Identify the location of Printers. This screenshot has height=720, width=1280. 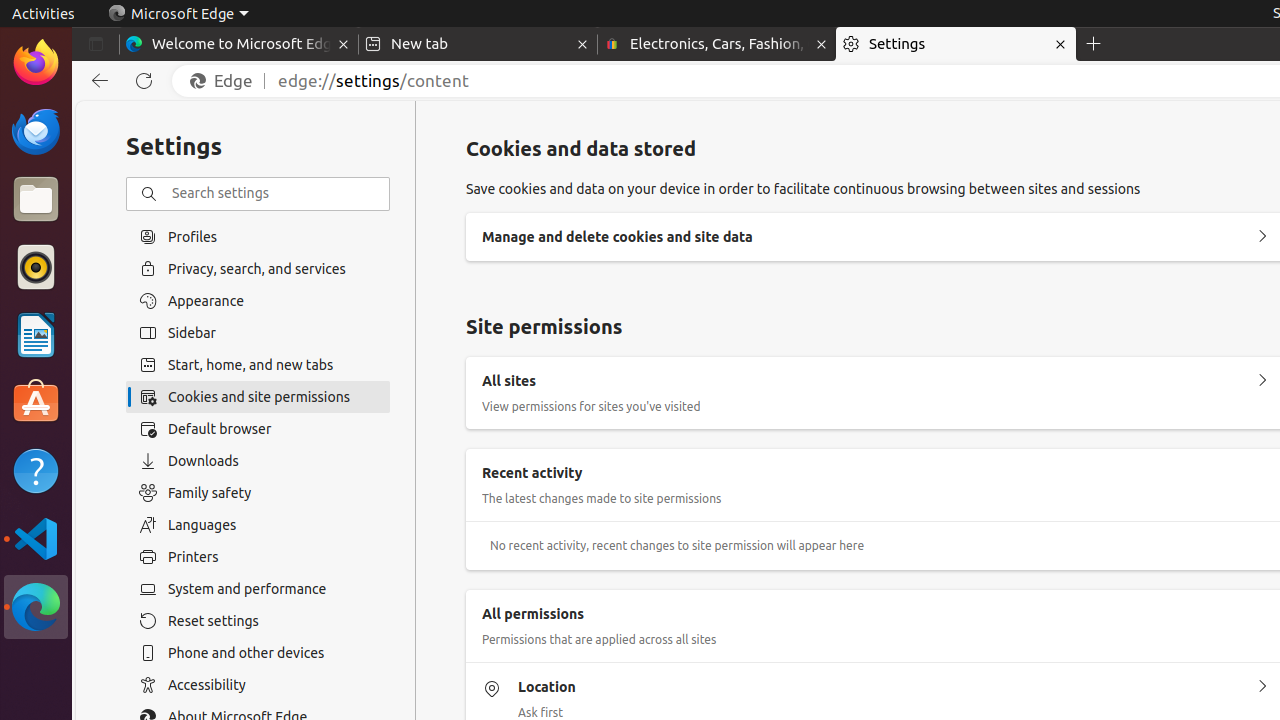
(258, 557).